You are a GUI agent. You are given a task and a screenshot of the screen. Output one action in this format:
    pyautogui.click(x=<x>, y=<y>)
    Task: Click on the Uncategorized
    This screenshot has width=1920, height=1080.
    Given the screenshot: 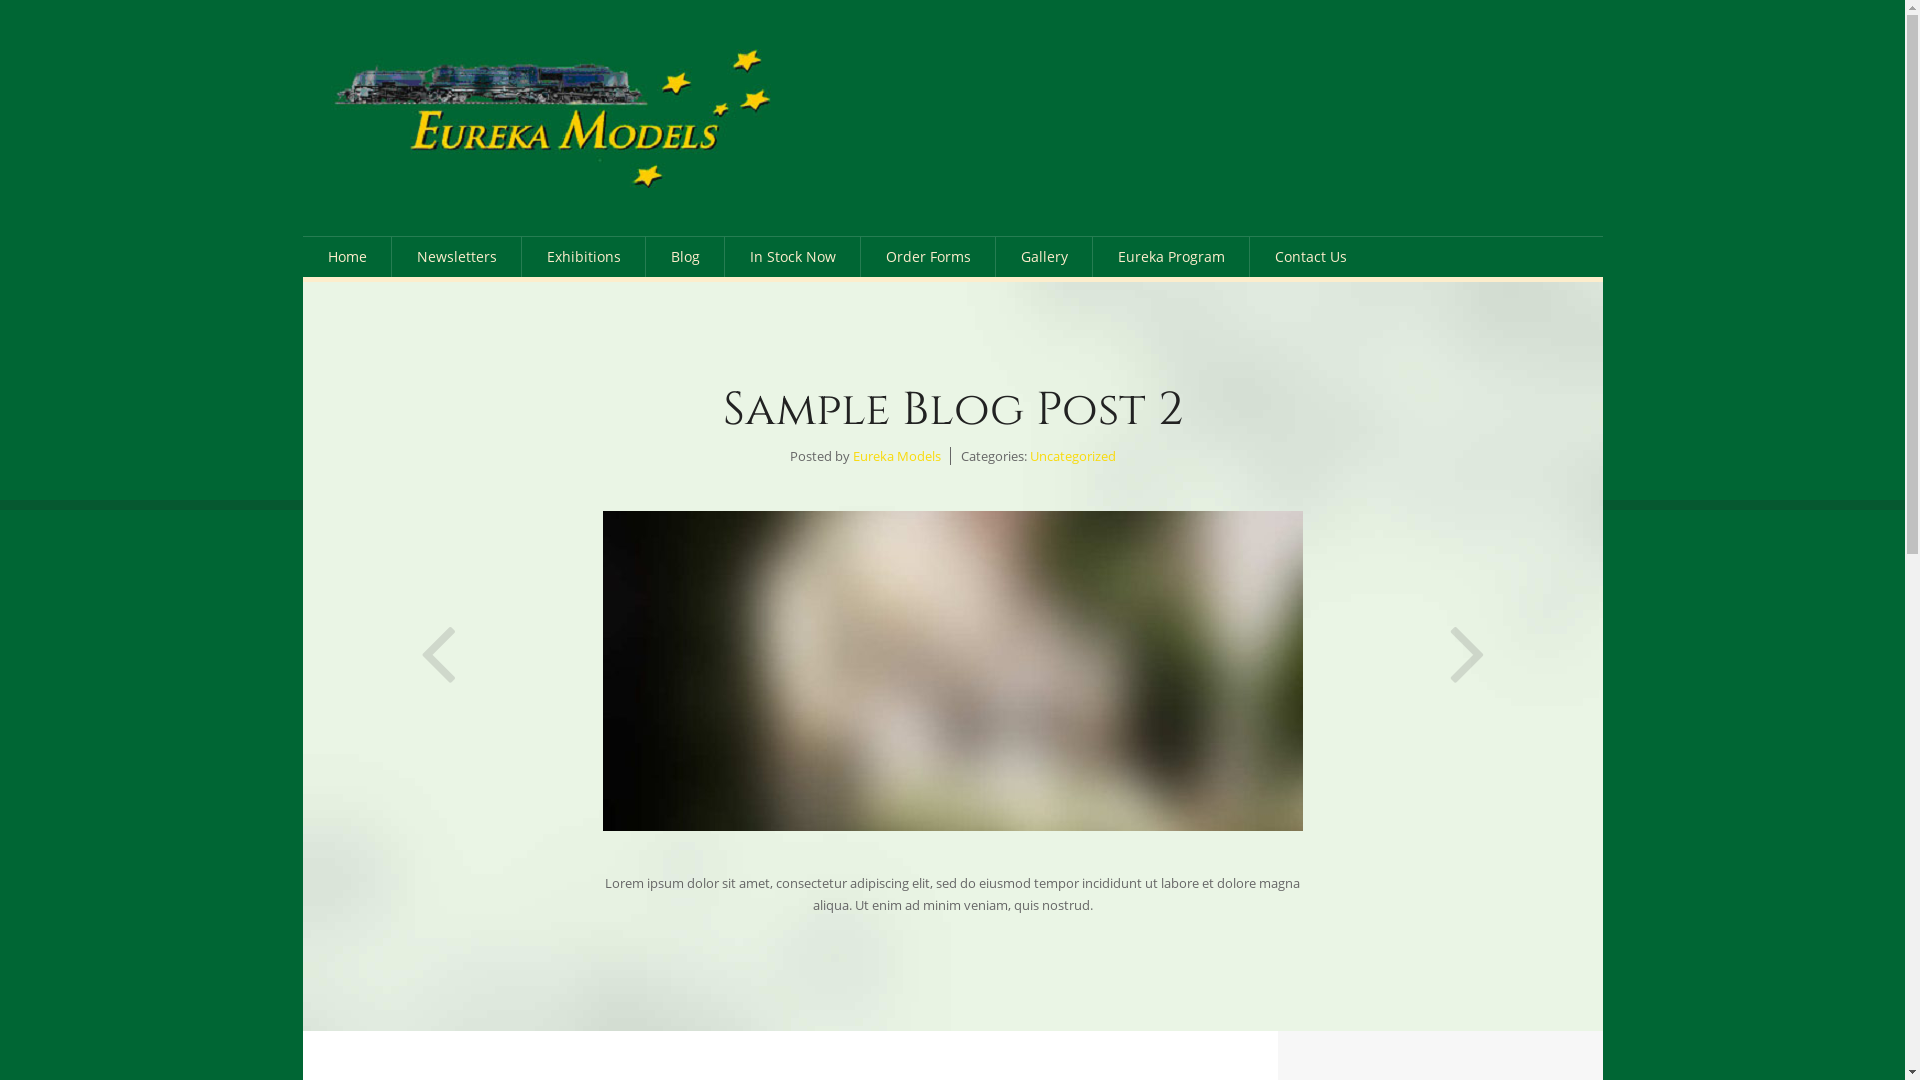 What is the action you would take?
    pyautogui.click(x=1073, y=456)
    